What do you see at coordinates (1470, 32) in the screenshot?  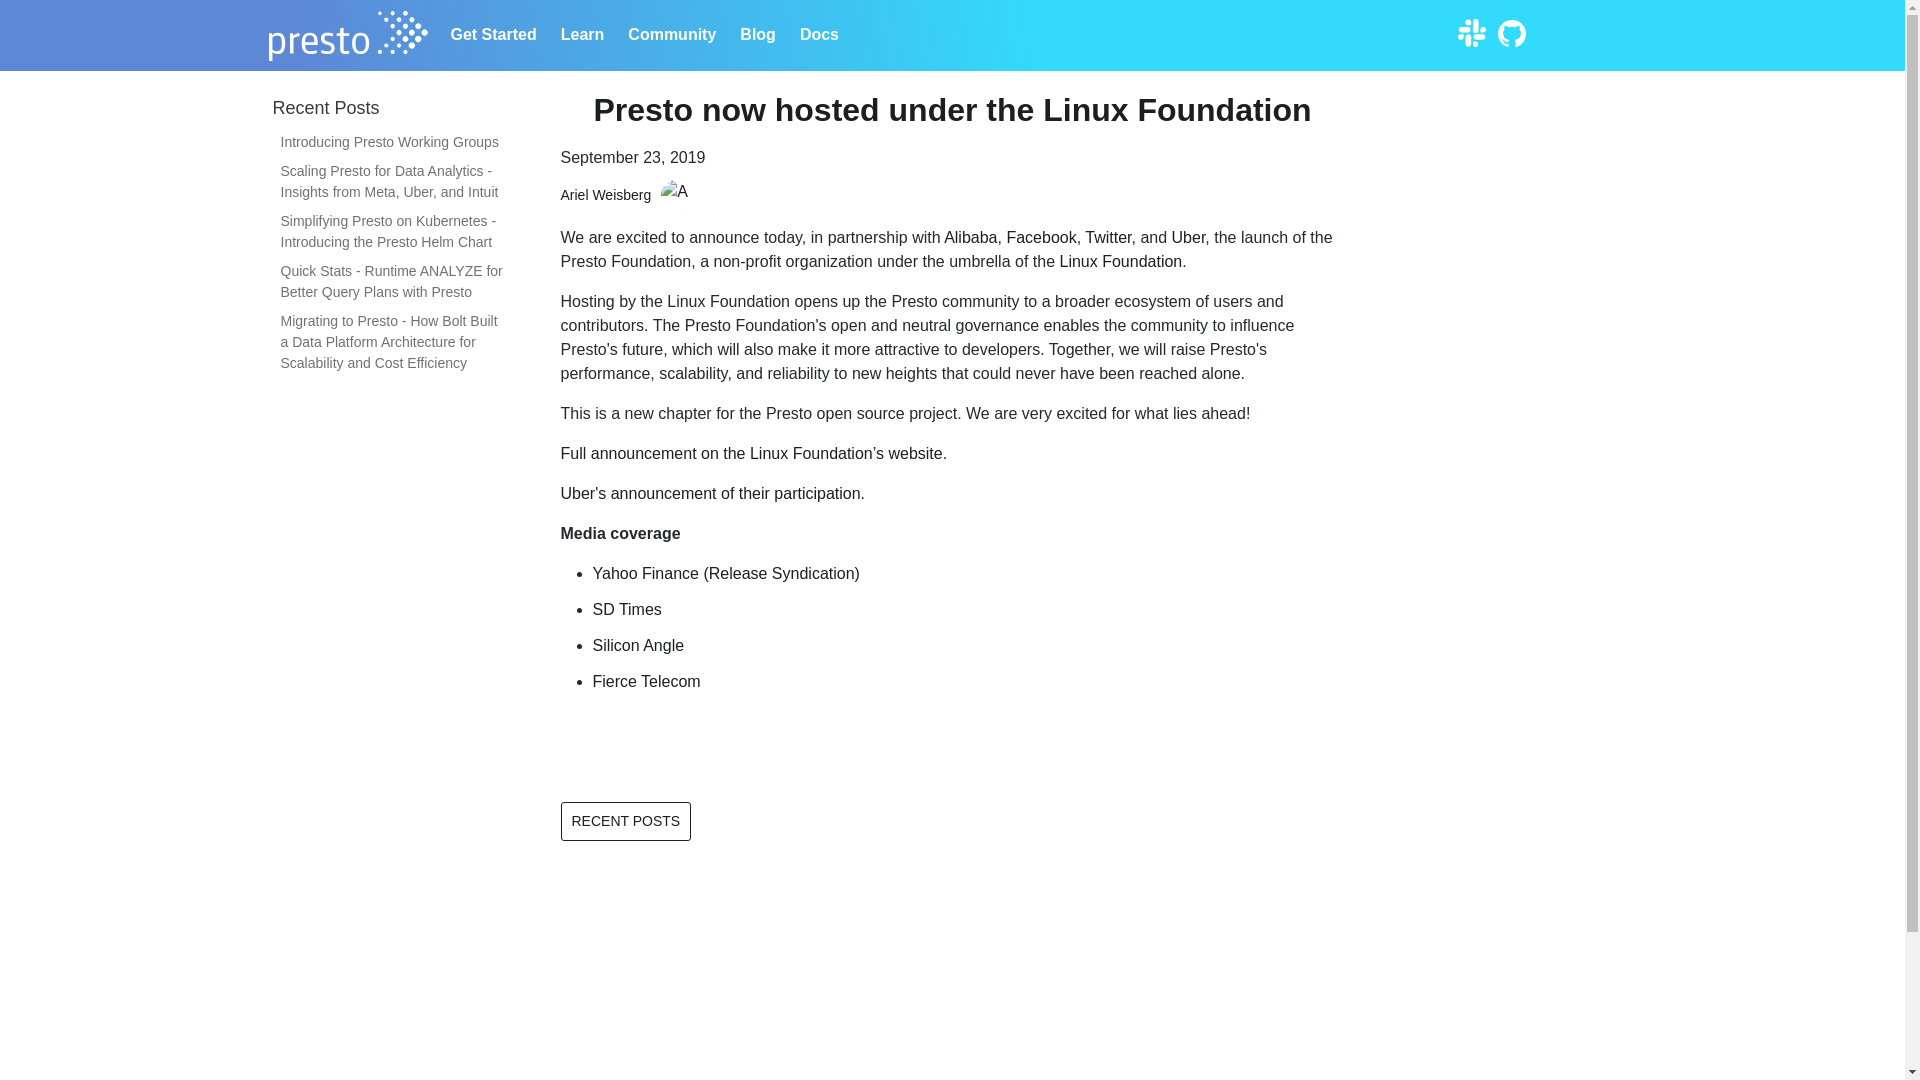 I see `Slack` at bounding box center [1470, 32].